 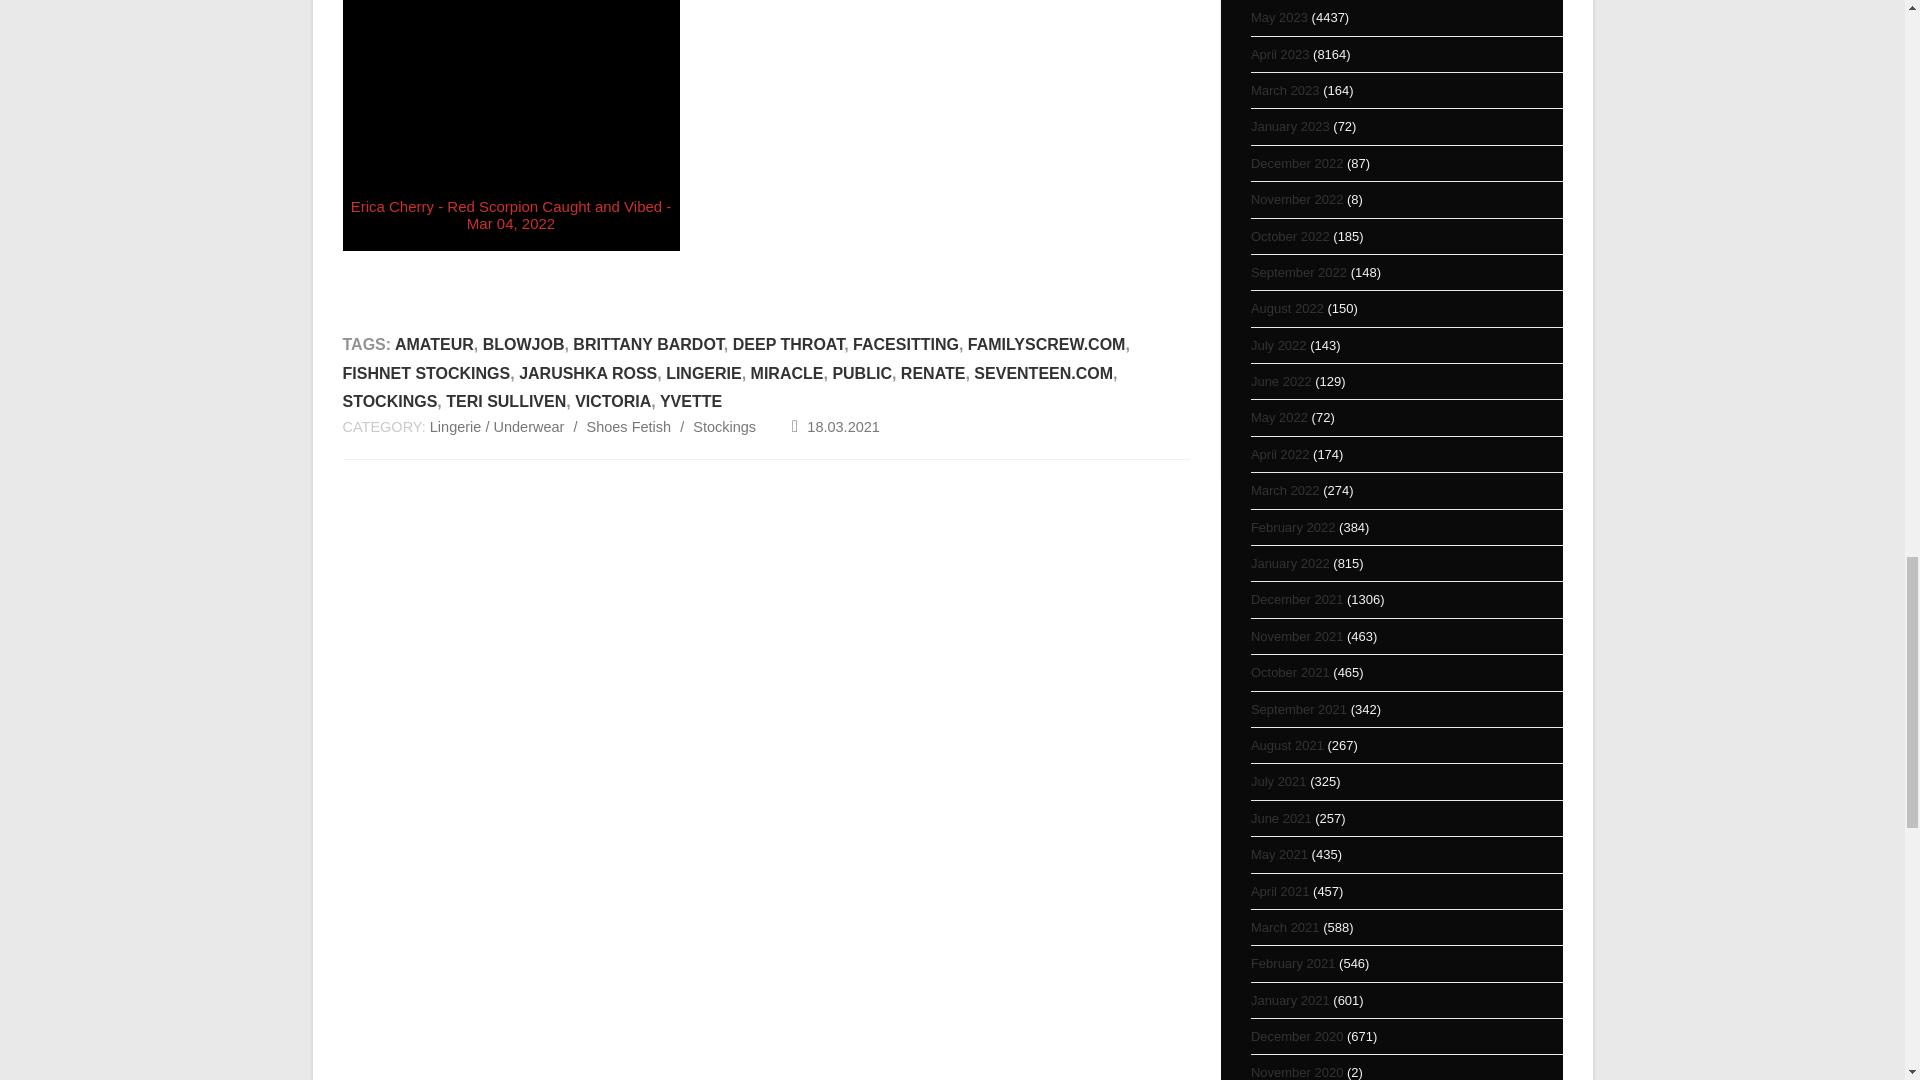 What do you see at coordinates (648, 344) in the screenshot?
I see `BRITTANY BARDOT` at bounding box center [648, 344].